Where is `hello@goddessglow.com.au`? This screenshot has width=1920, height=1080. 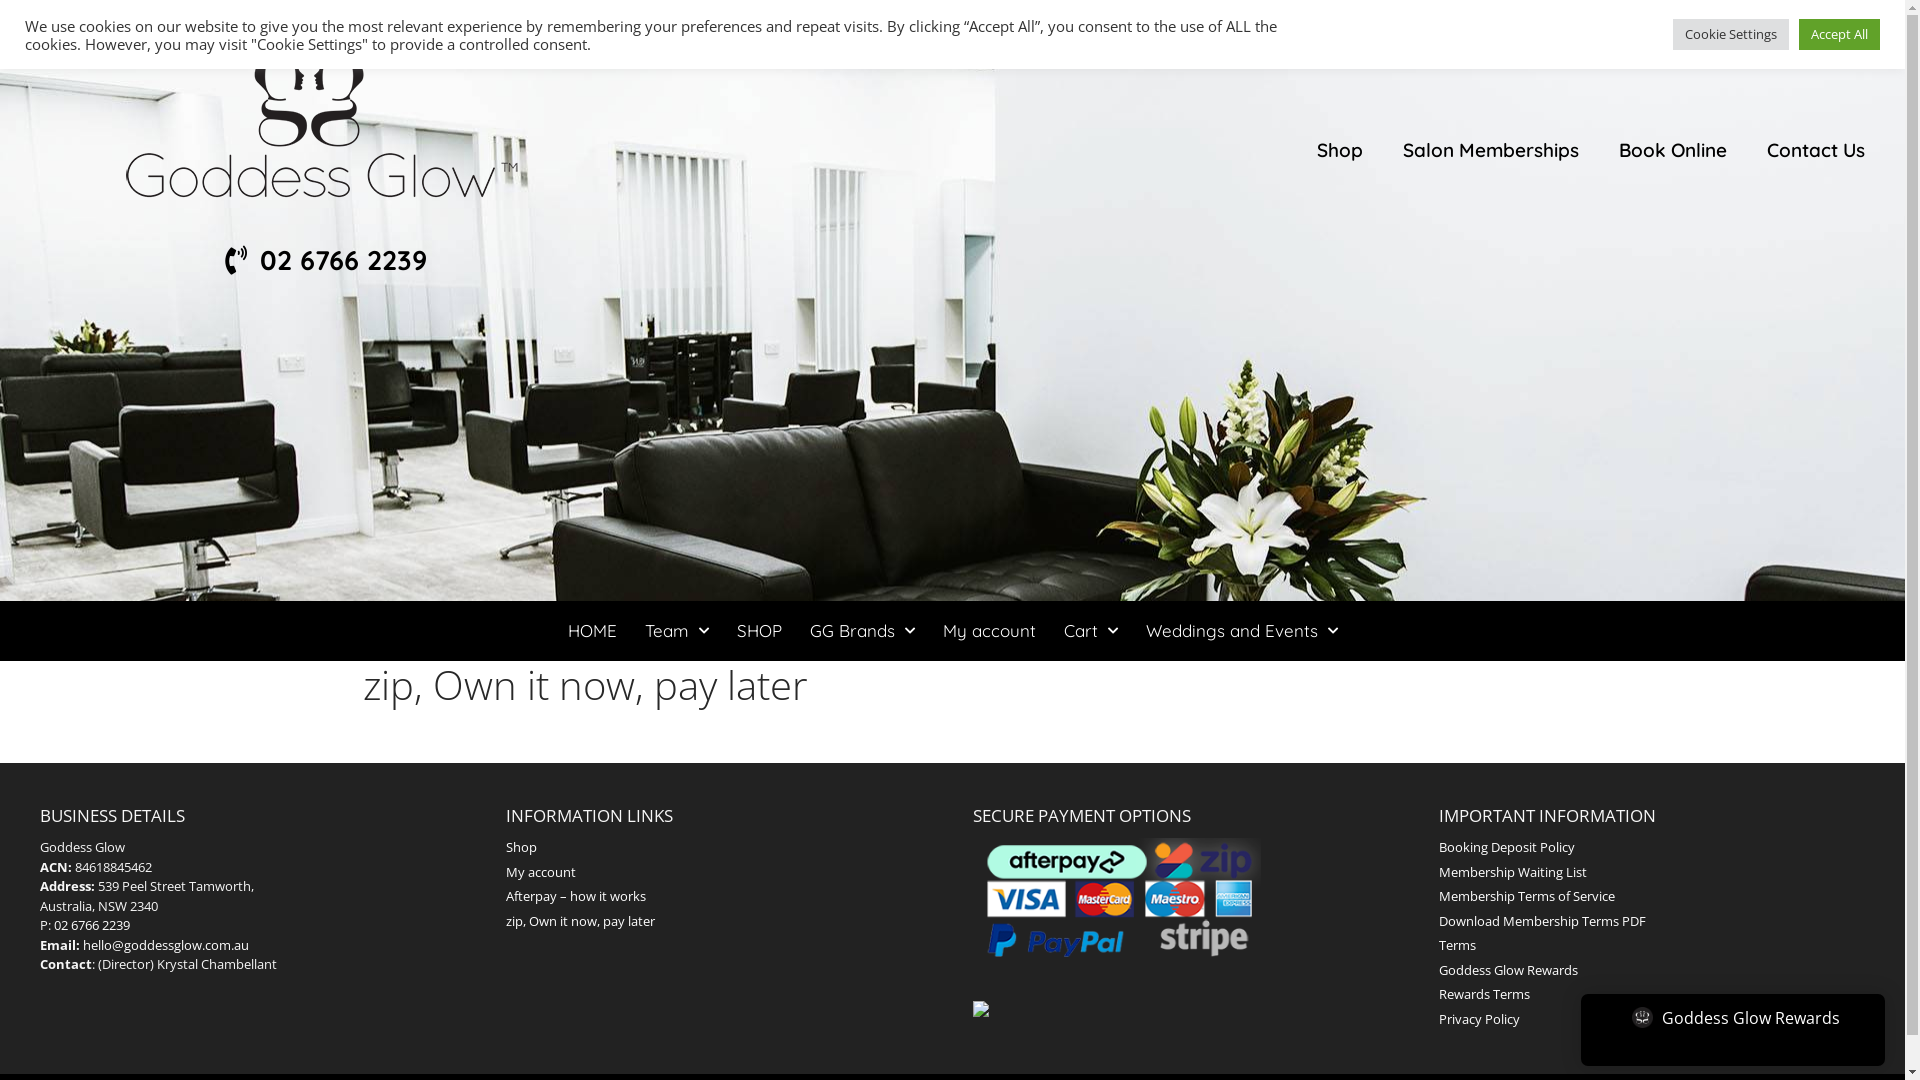 hello@goddessglow.com.au is located at coordinates (166, 945).